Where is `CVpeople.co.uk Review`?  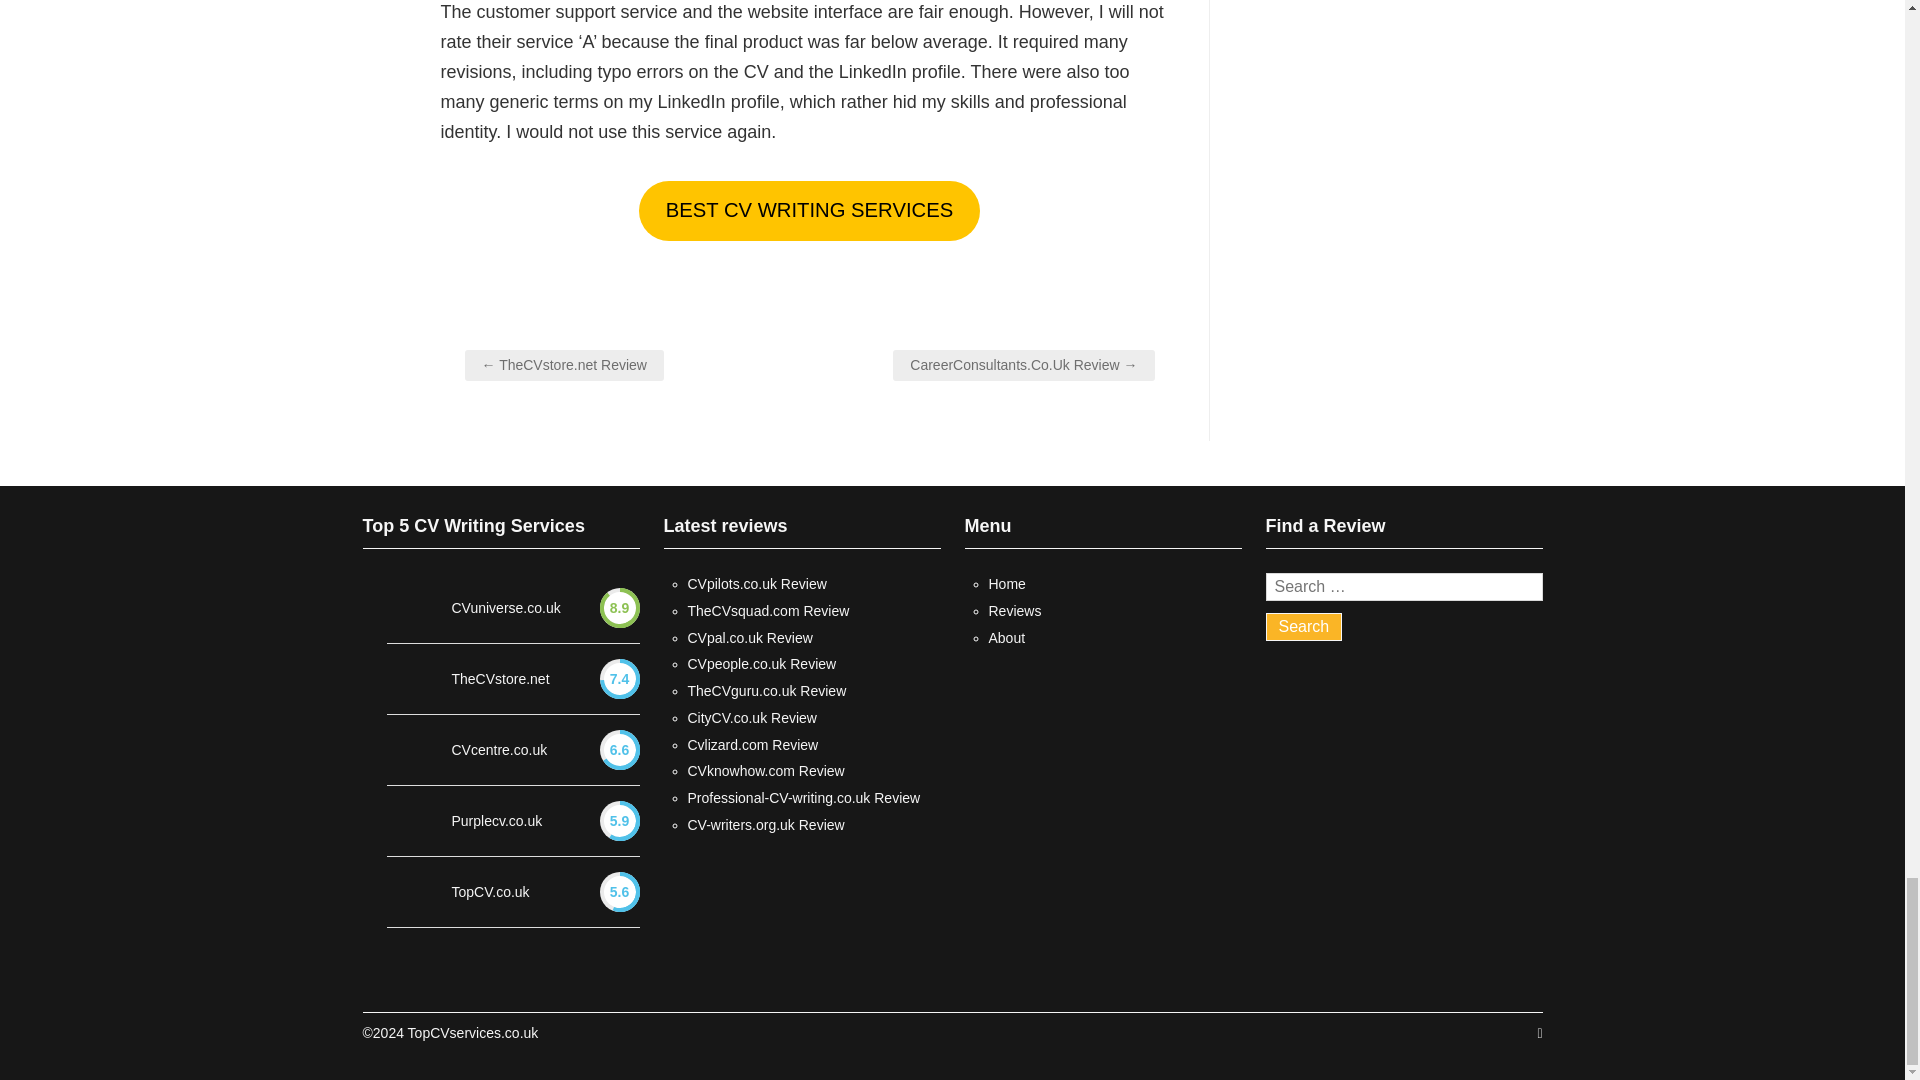 CVpeople.co.uk Review is located at coordinates (762, 663).